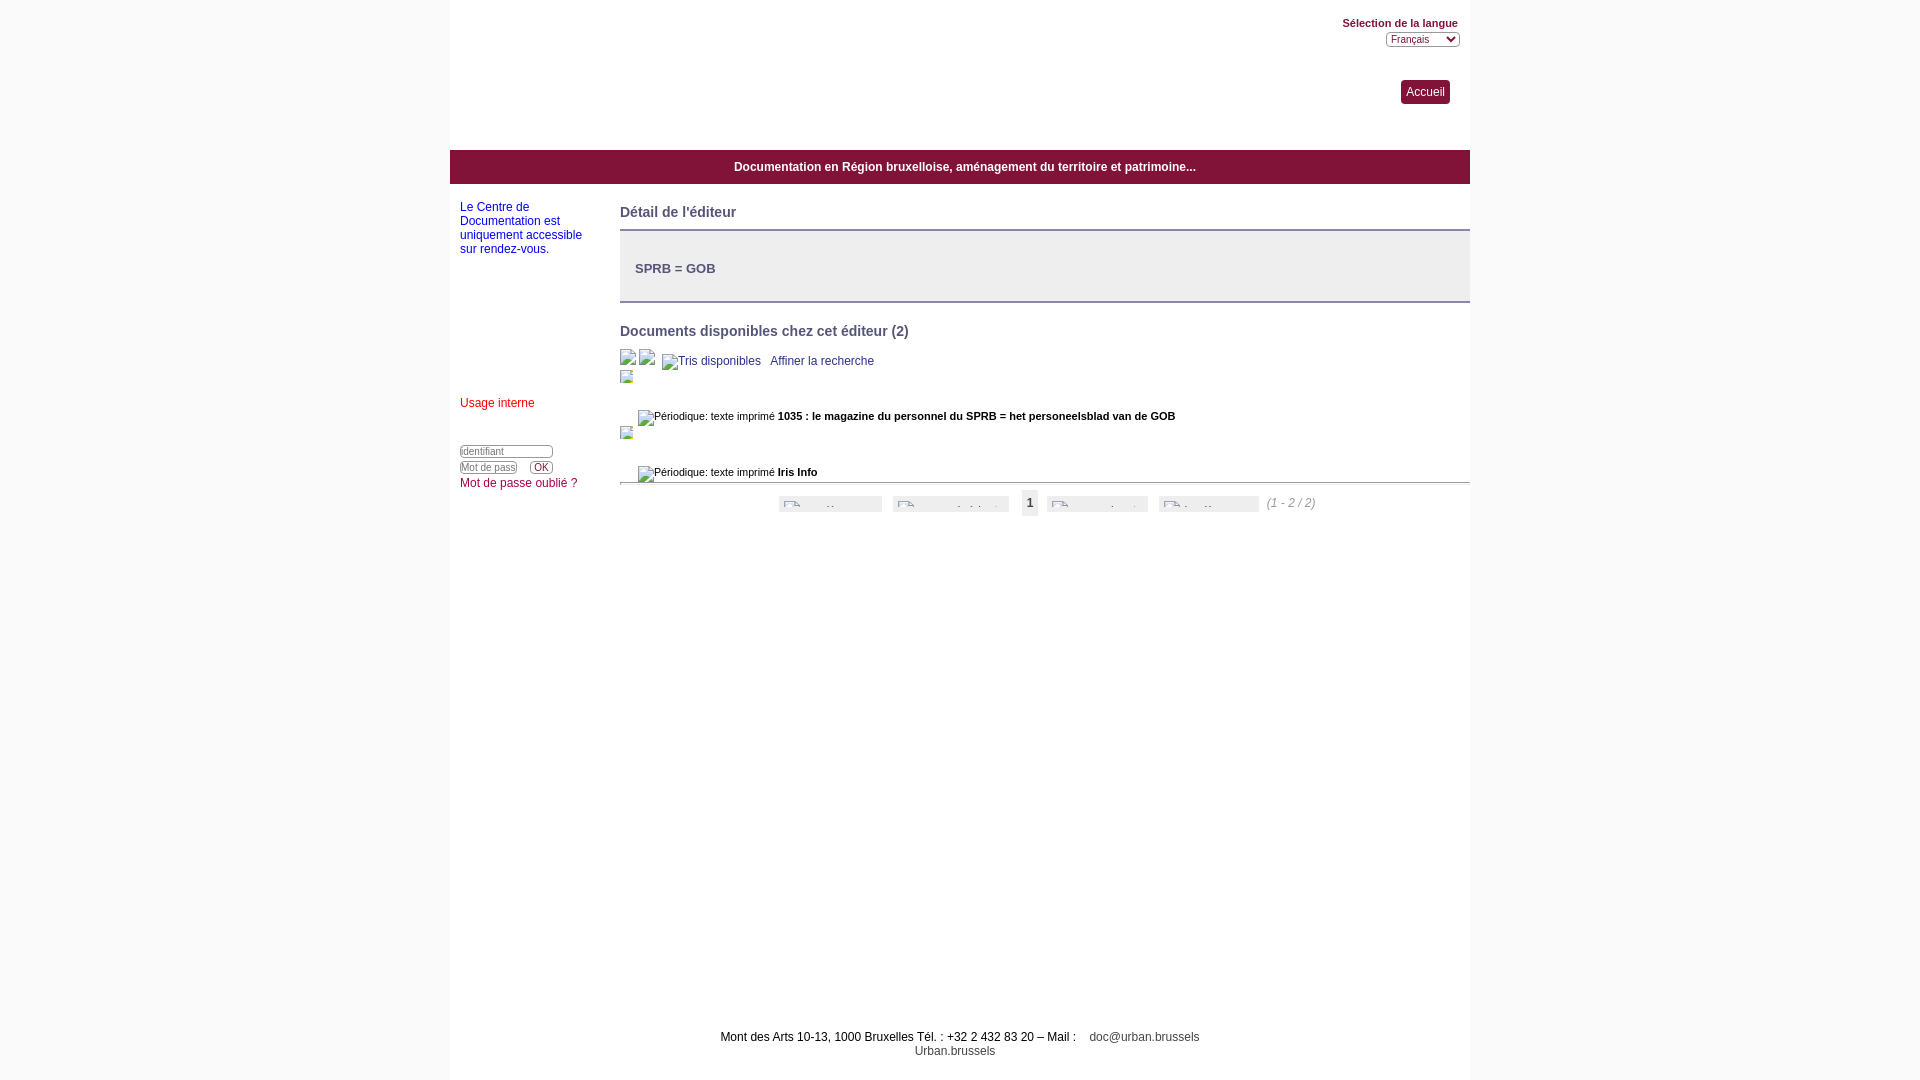  I want to click on Affiner la recherche, so click(822, 361).